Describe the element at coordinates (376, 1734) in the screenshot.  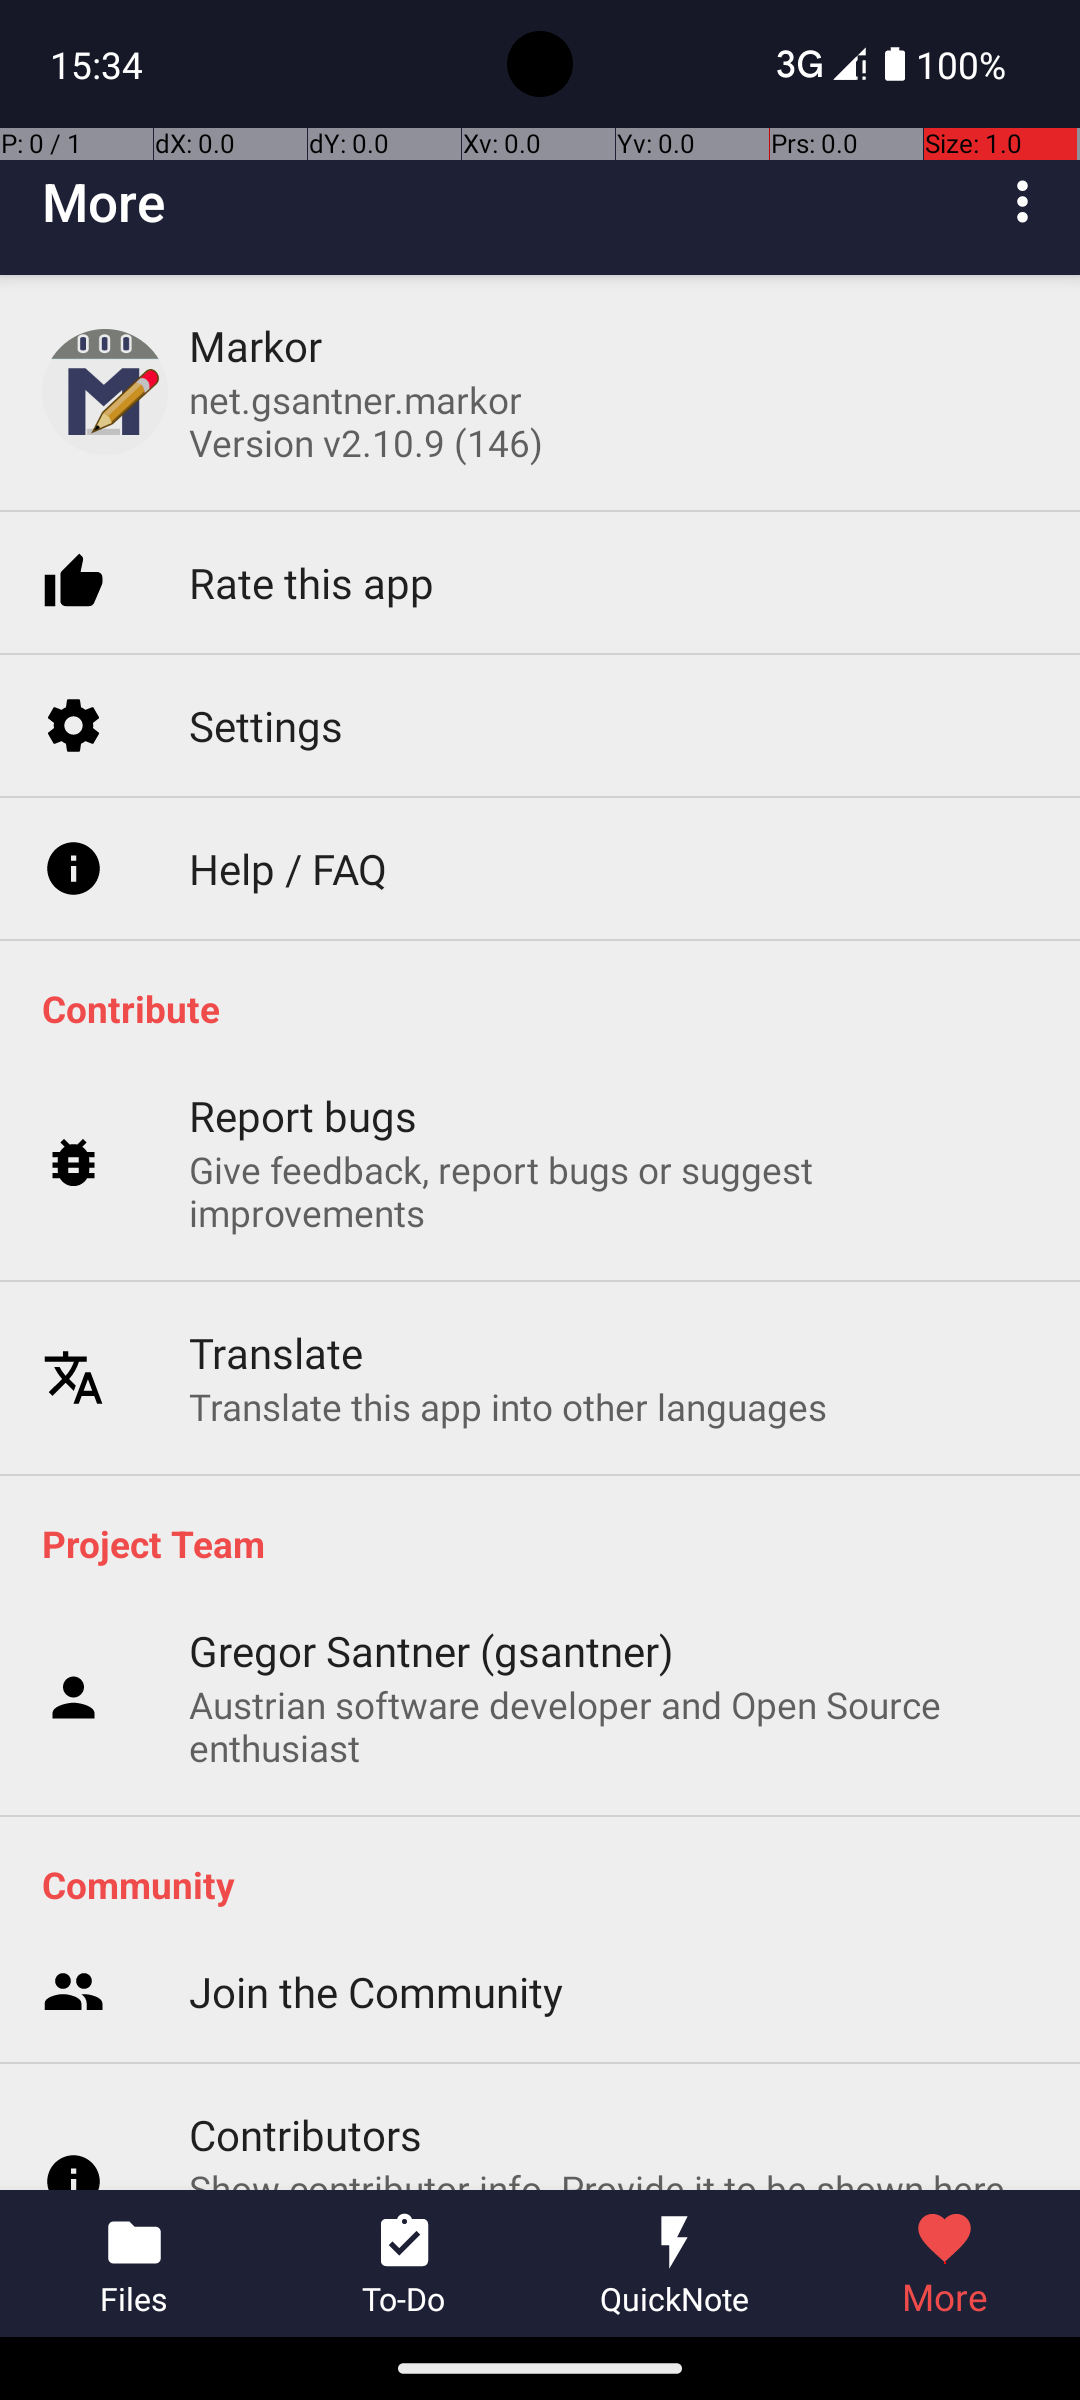
I see `Join the Community` at that location.